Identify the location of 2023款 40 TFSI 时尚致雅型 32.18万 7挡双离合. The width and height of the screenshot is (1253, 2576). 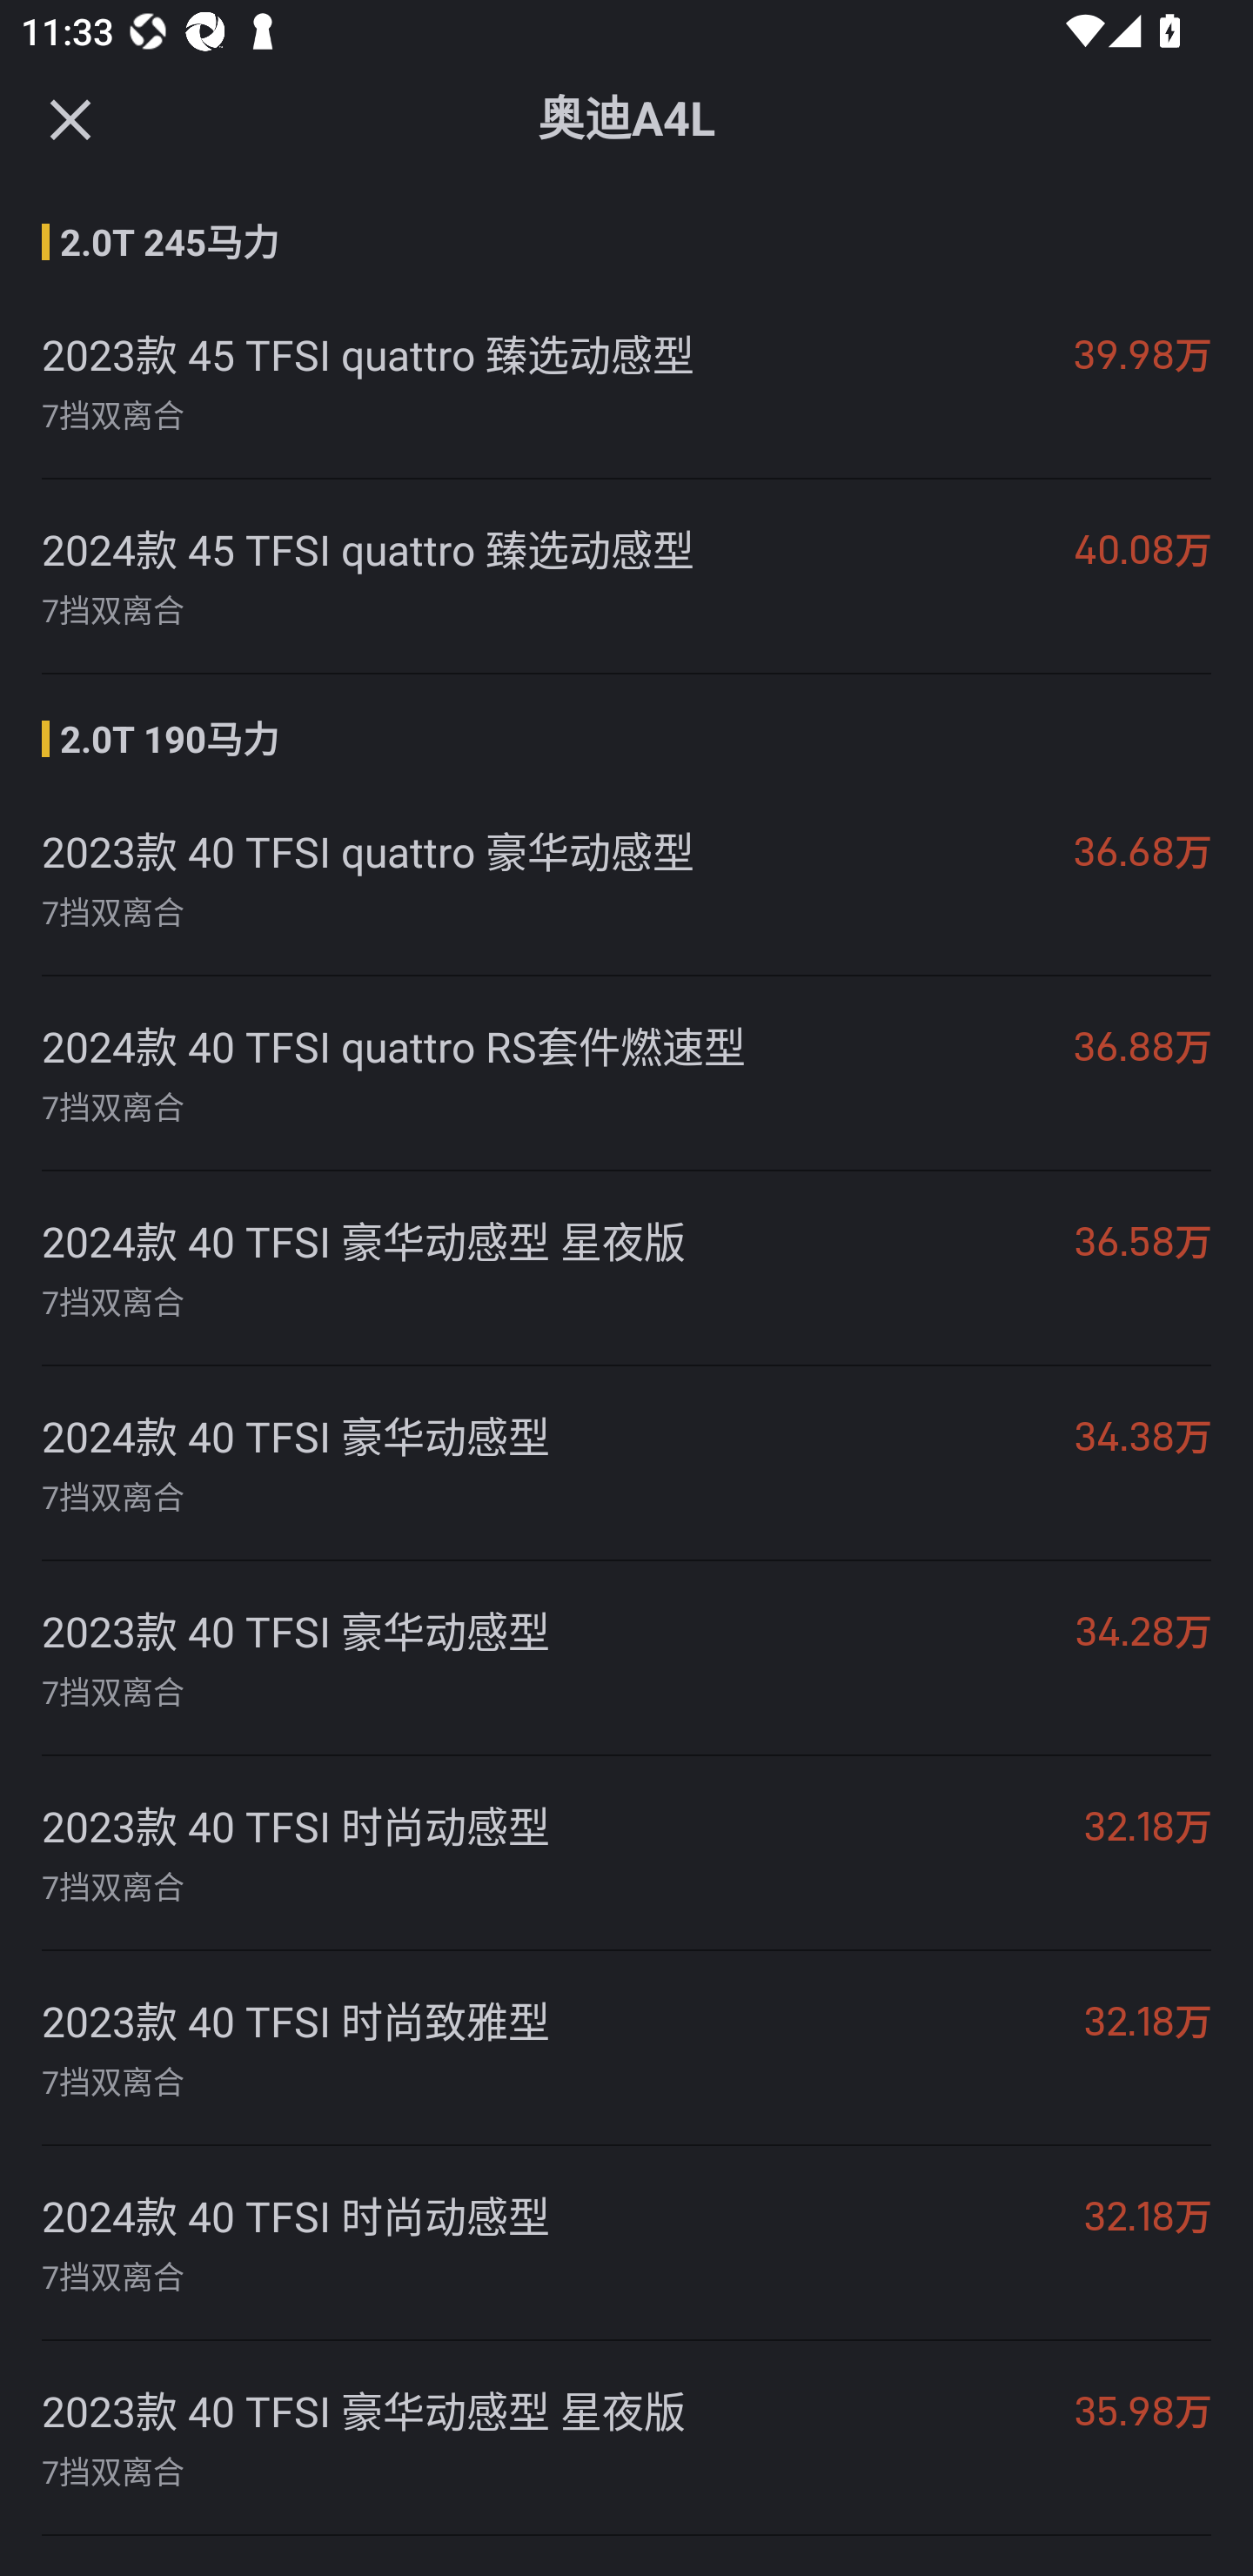
(626, 2047).